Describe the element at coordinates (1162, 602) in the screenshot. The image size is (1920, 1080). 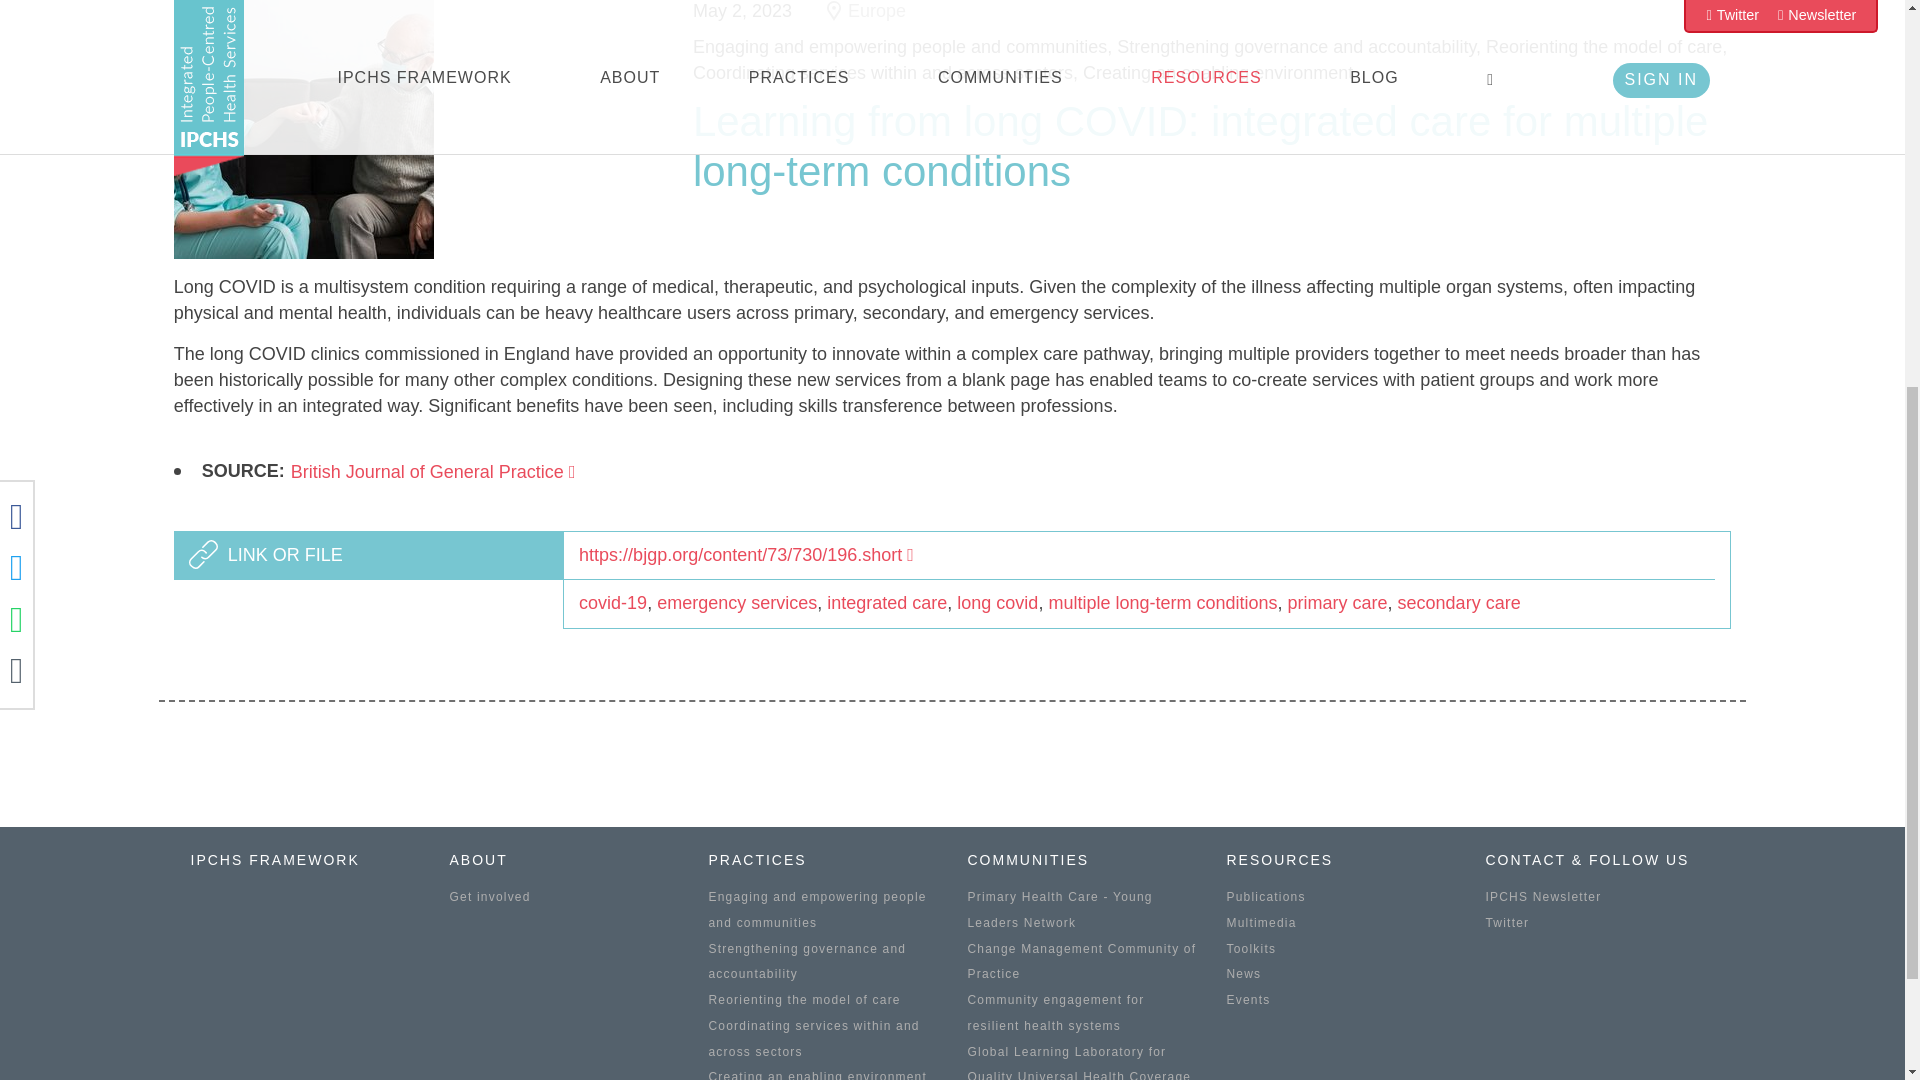
I see `multiple long-term conditions` at that location.